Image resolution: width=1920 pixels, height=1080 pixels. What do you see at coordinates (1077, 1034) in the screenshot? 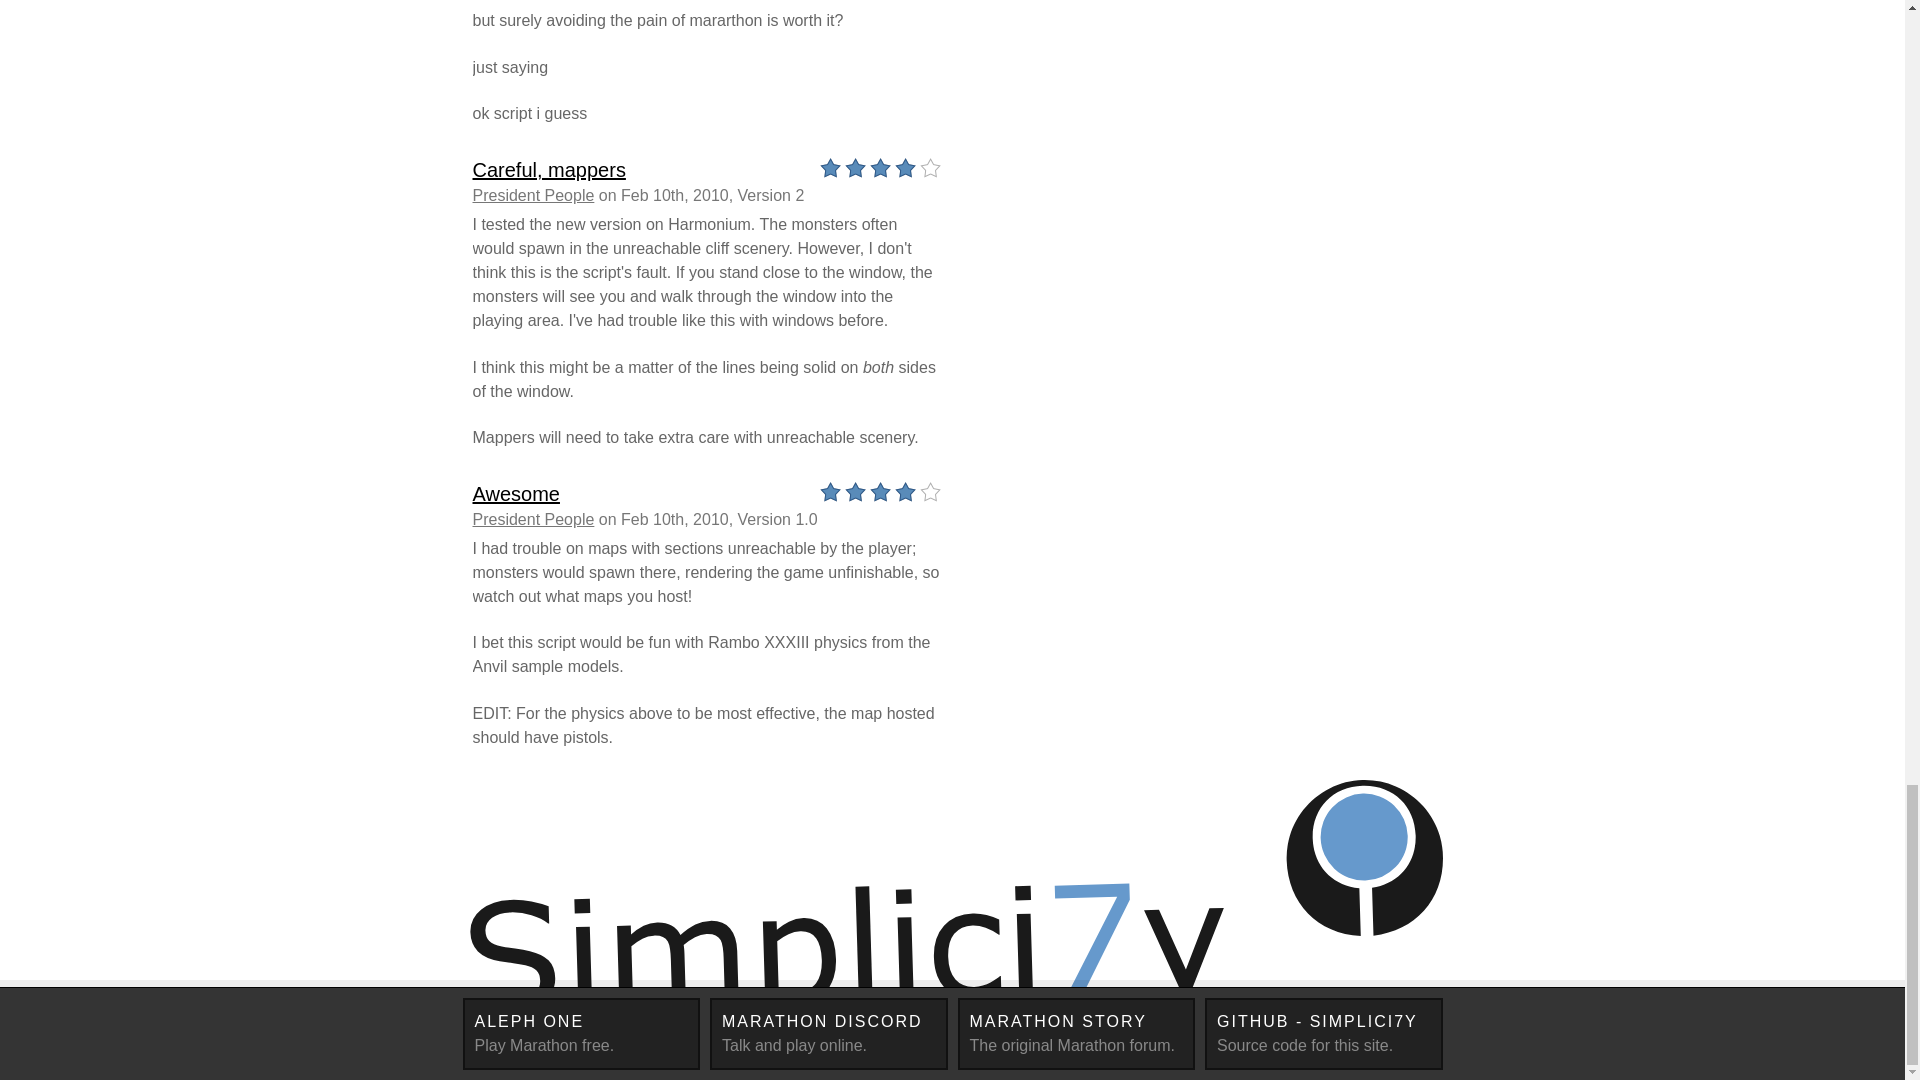
I see `President People` at bounding box center [1077, 1034].